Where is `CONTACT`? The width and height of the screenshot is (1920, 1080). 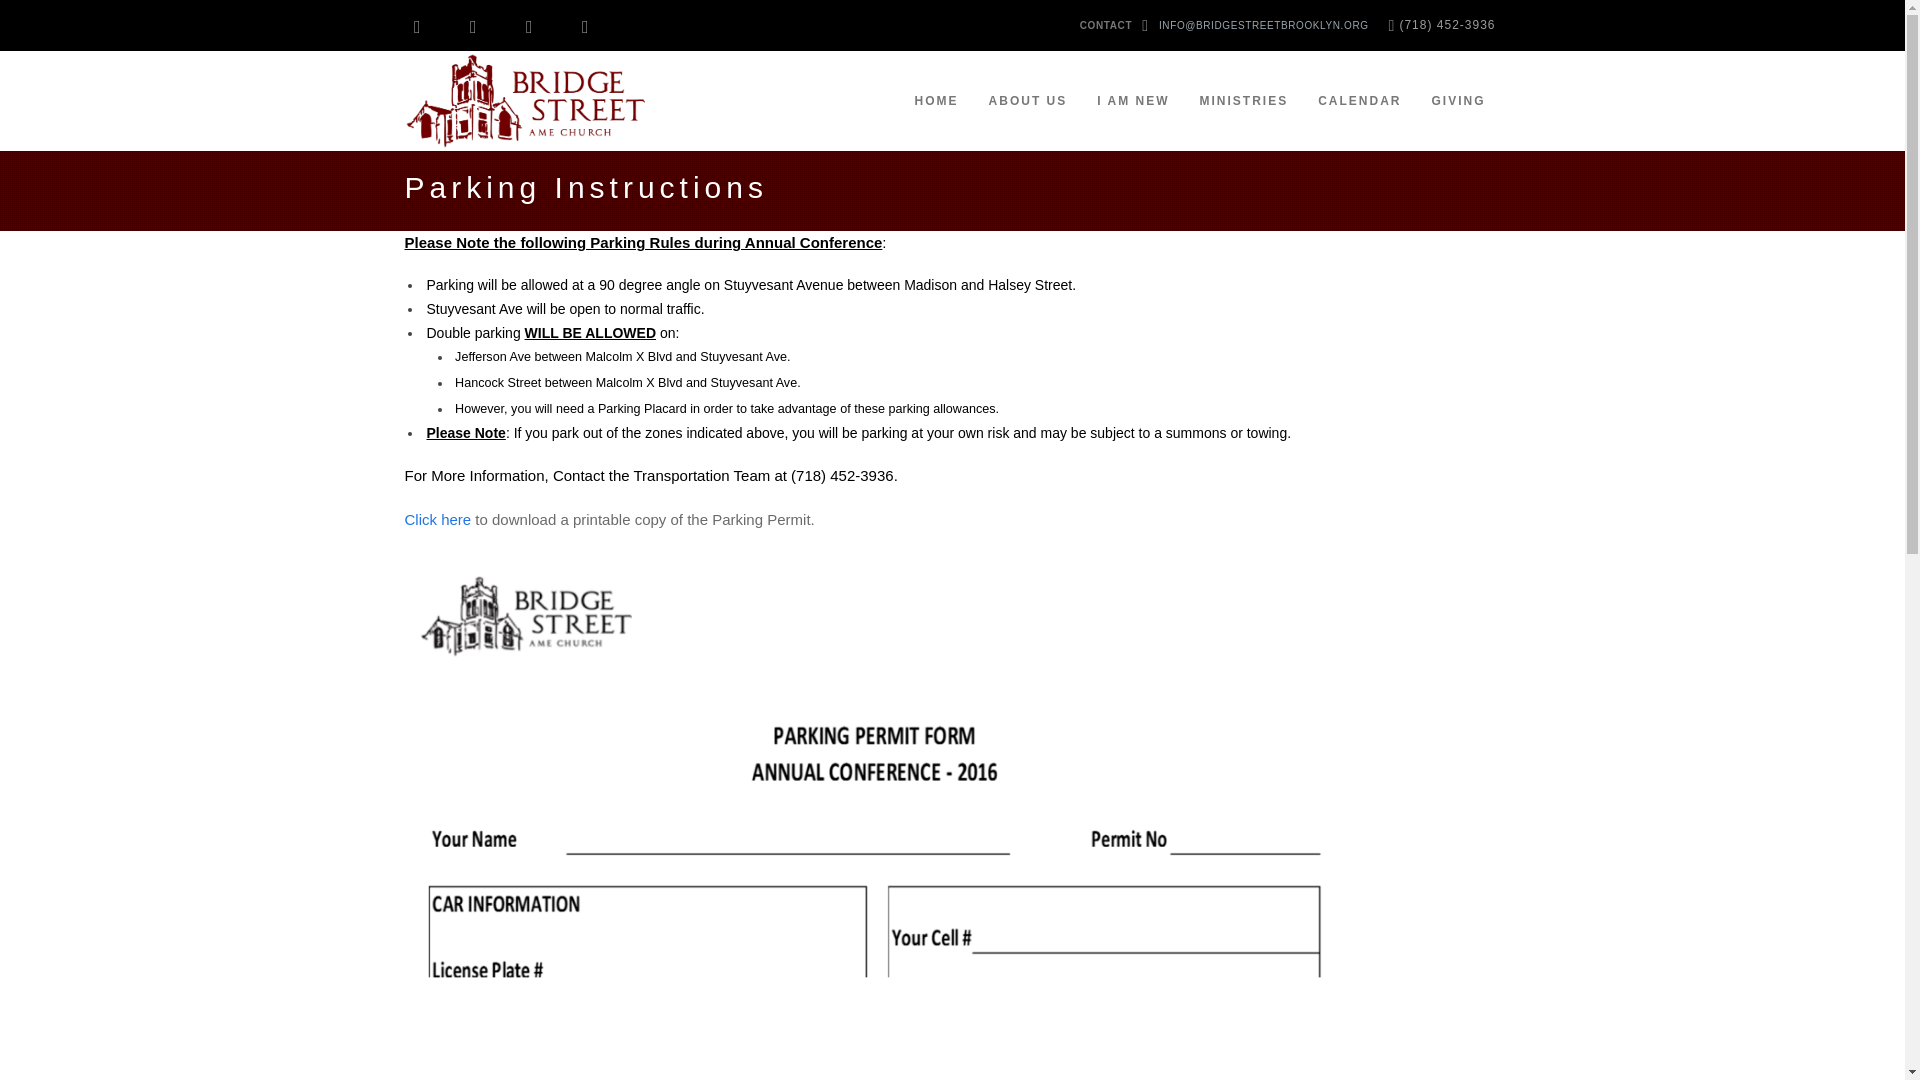 CONTACT is located at coordinates (1106, 26).